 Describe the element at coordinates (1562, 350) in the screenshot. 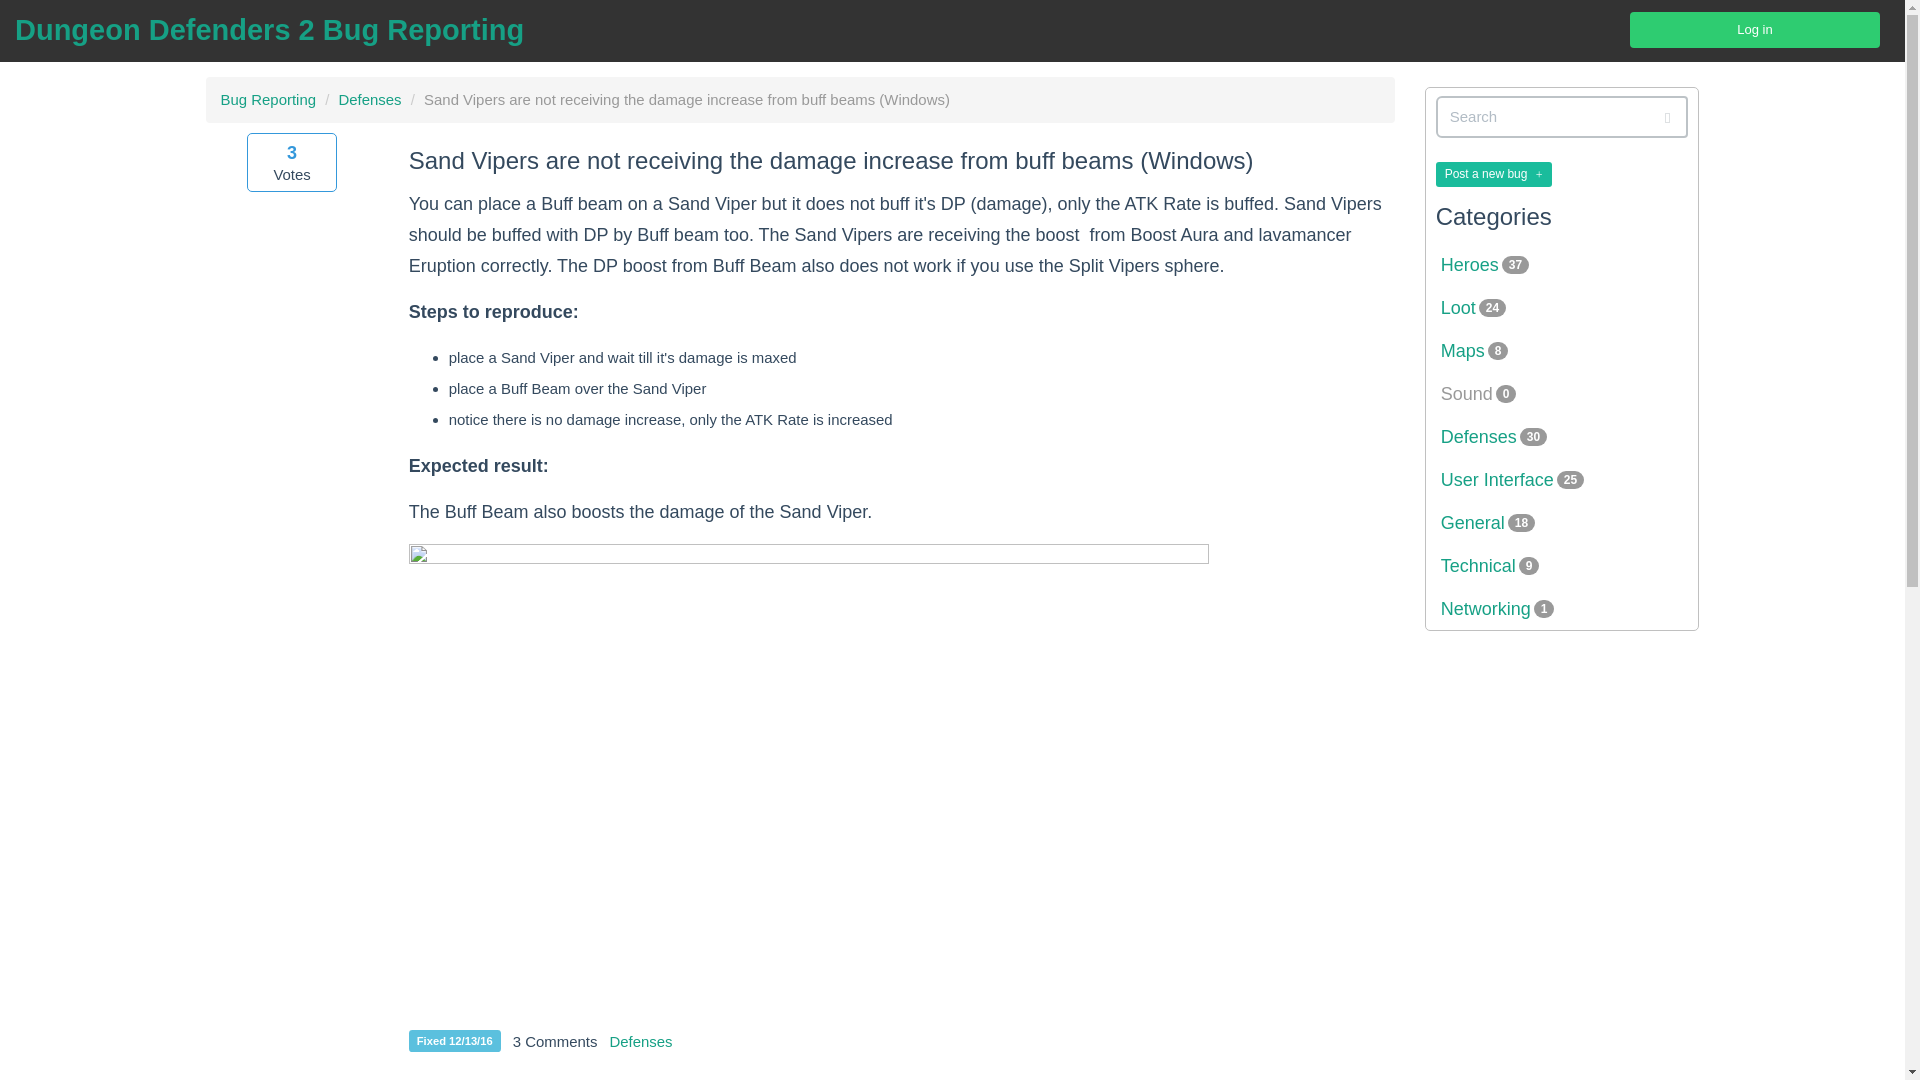

I see `Maps8` at that location.